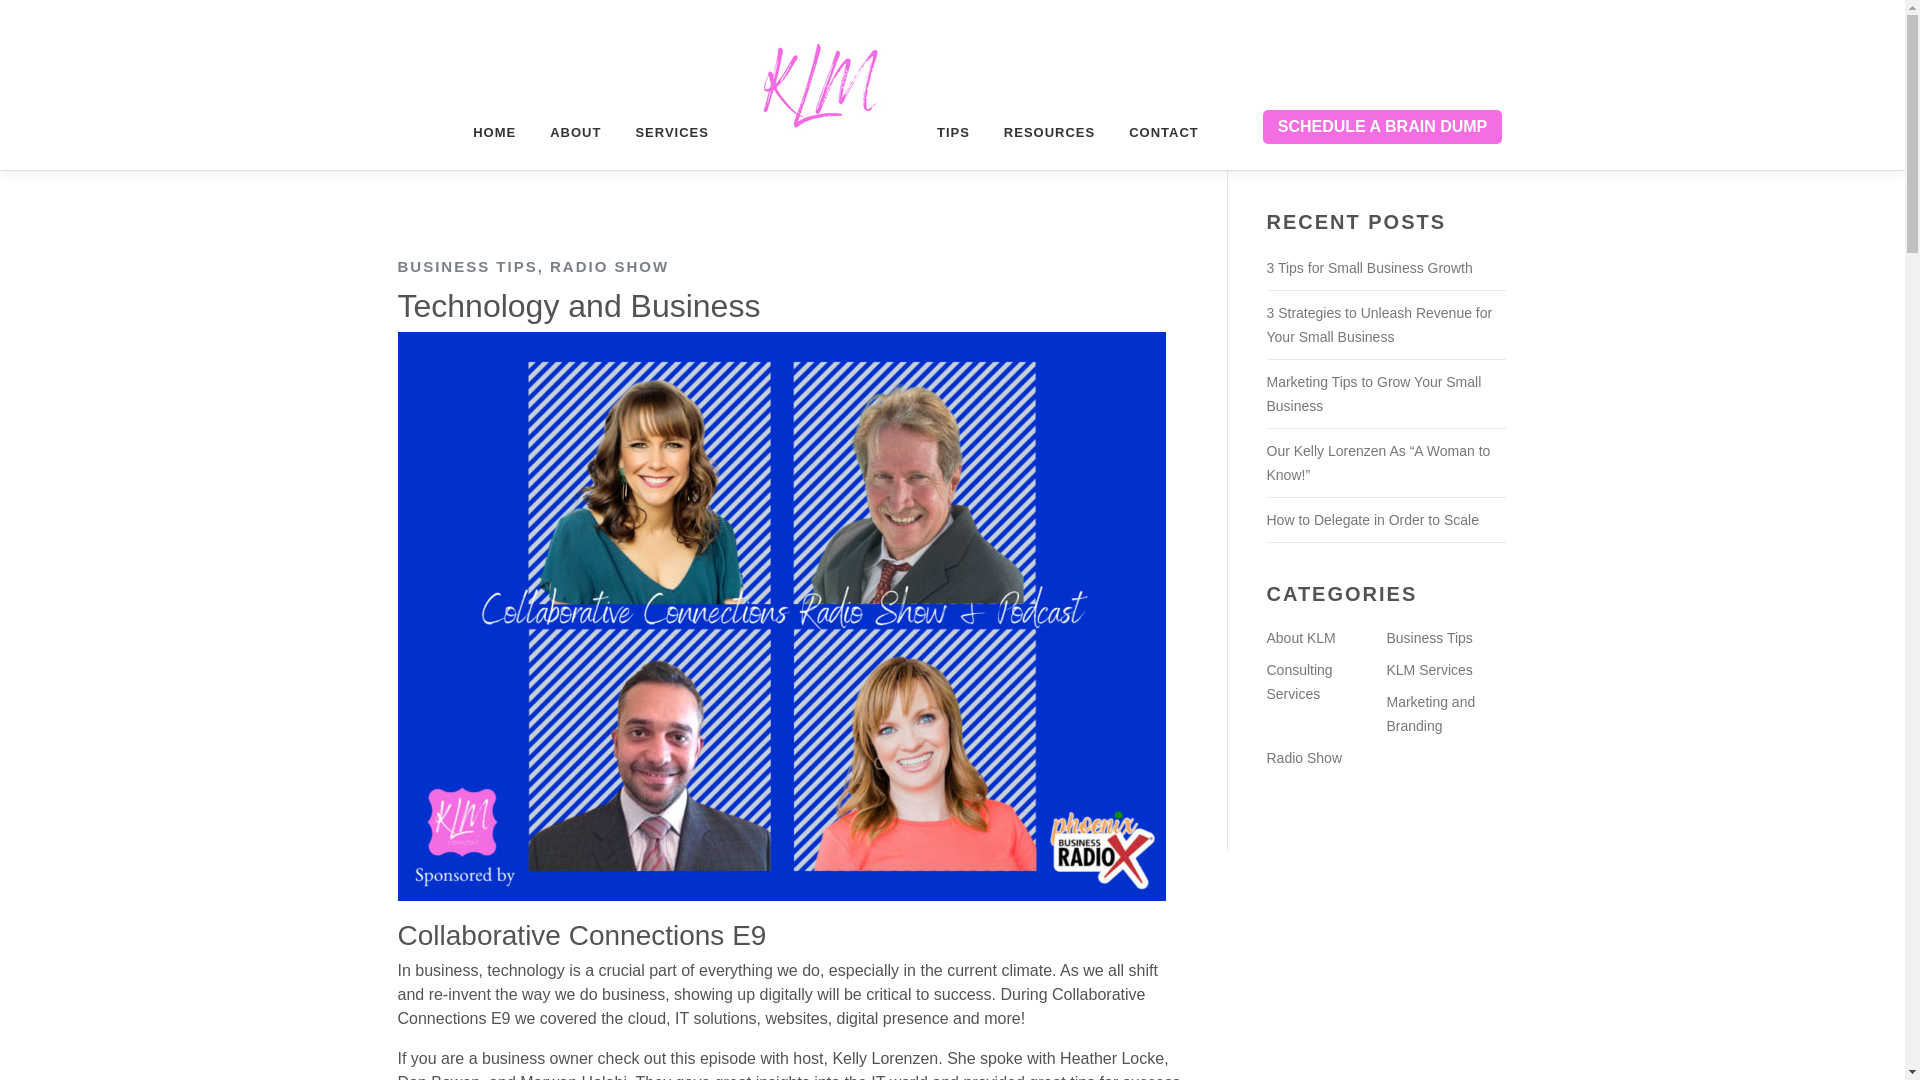 The width and height of the screenshot is (1920, 1080). What do you see at coordinates (494, 132) in the screenshot?
I see `HOME` at bounding box center [494, 132].